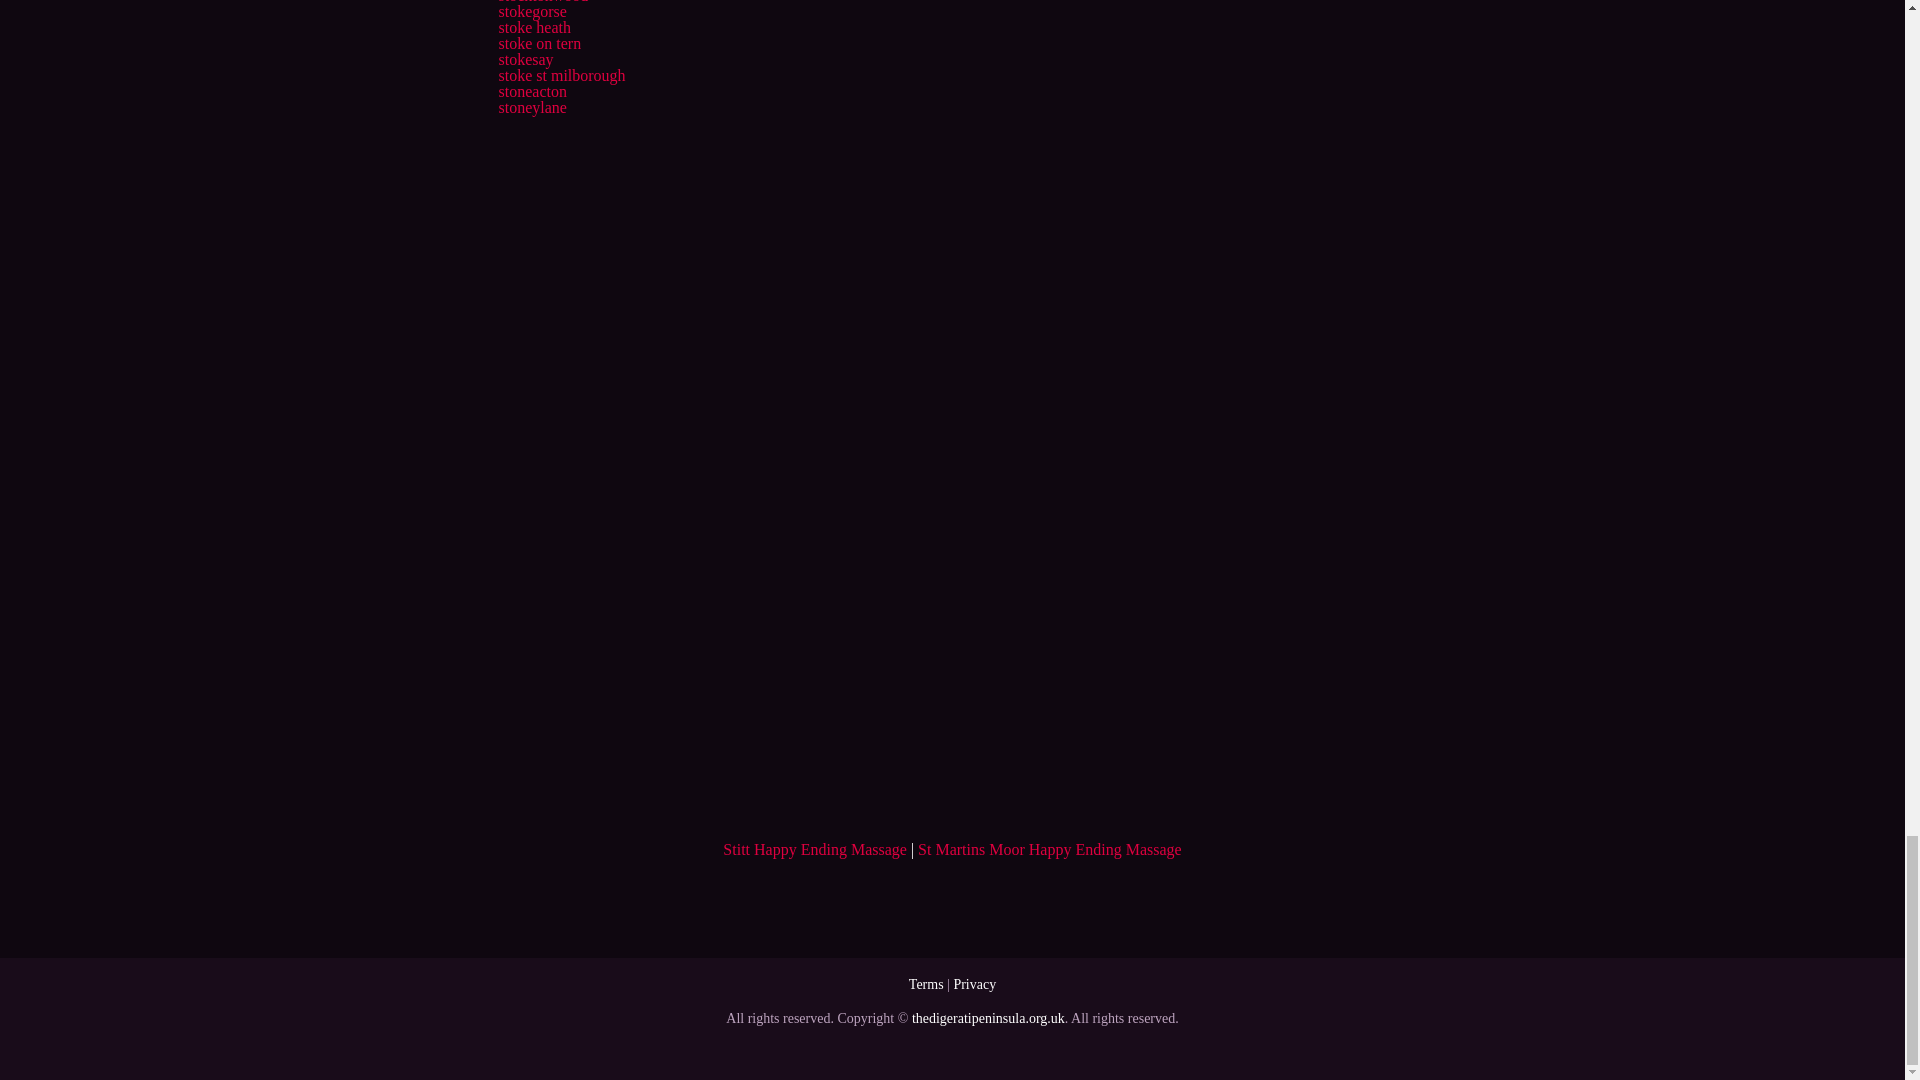 The height and width of the screenshot is (1080, 1920). What do you see at coordinates (988, 1018) in the screenshot?
I see `thedigeratipeninsula.org.uk` at bounding box center [988, 1018].